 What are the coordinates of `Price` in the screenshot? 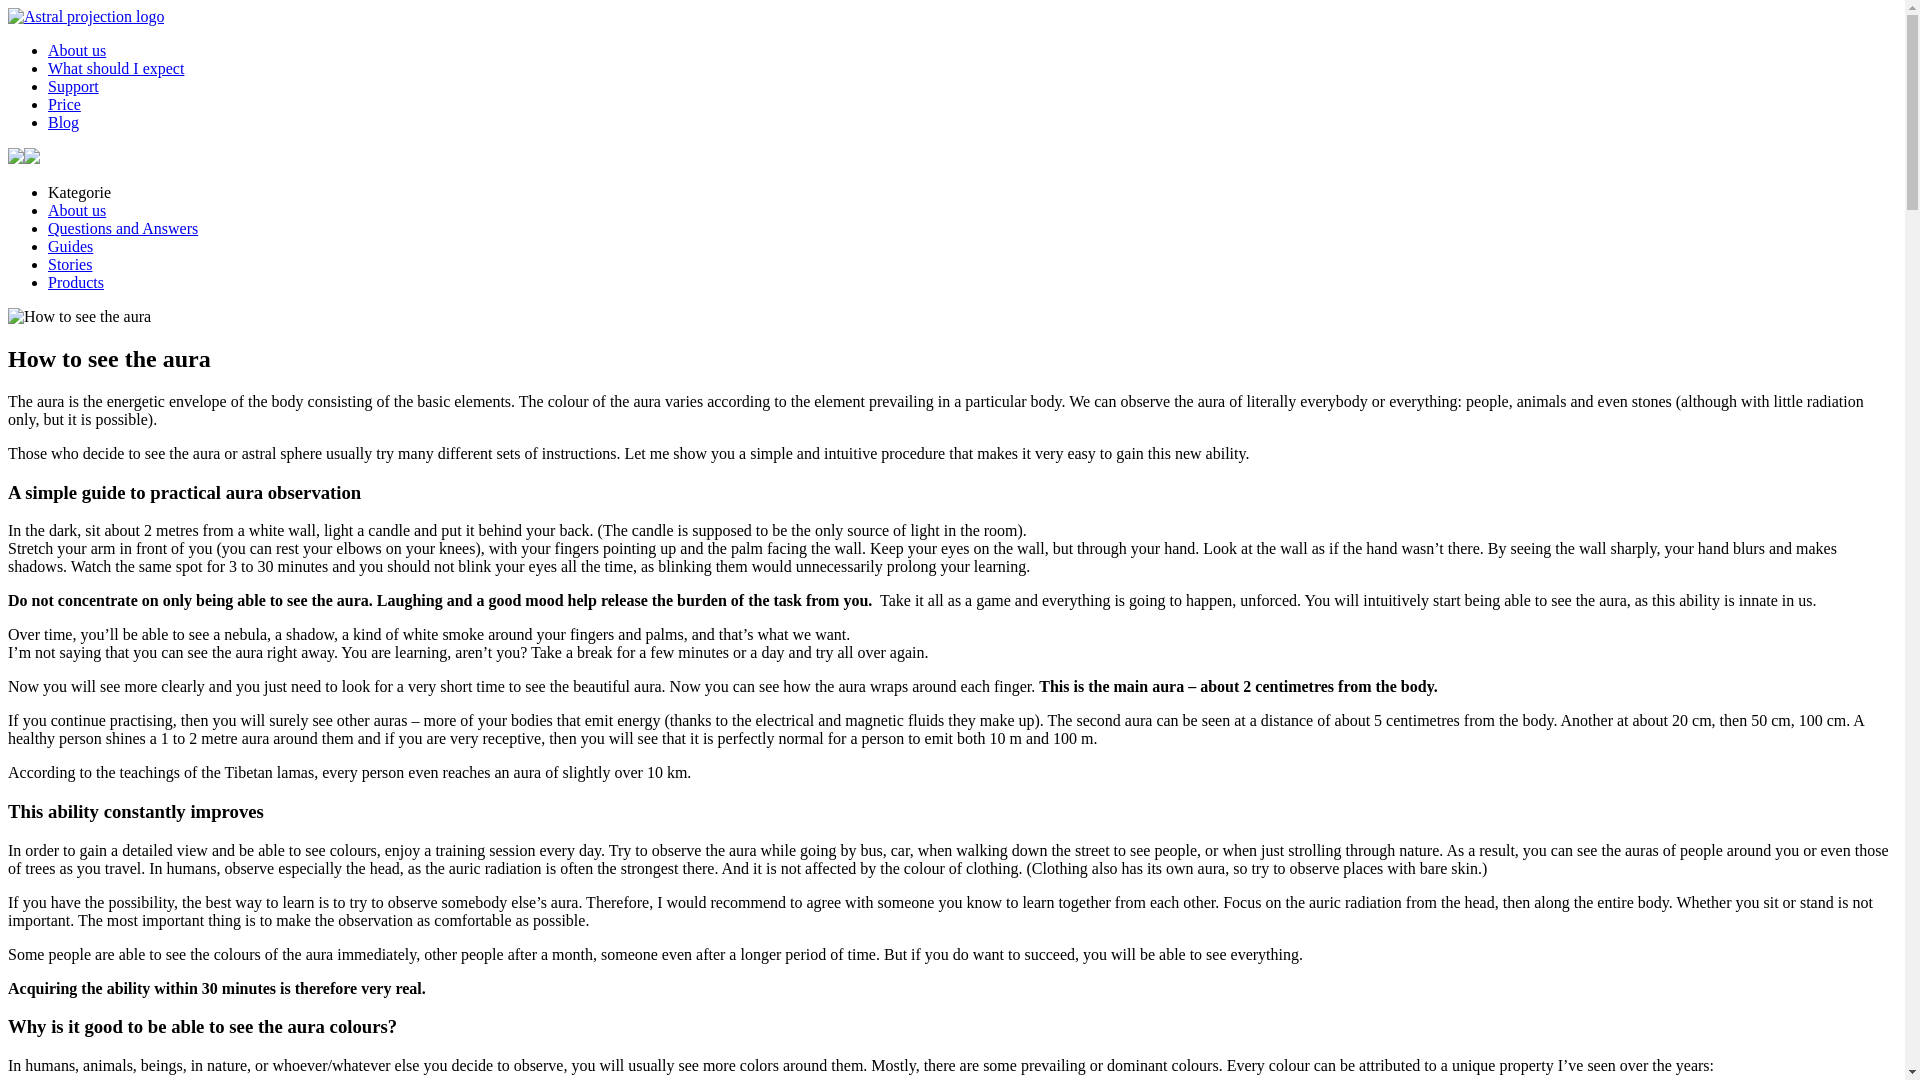 It's located at (64, 104).